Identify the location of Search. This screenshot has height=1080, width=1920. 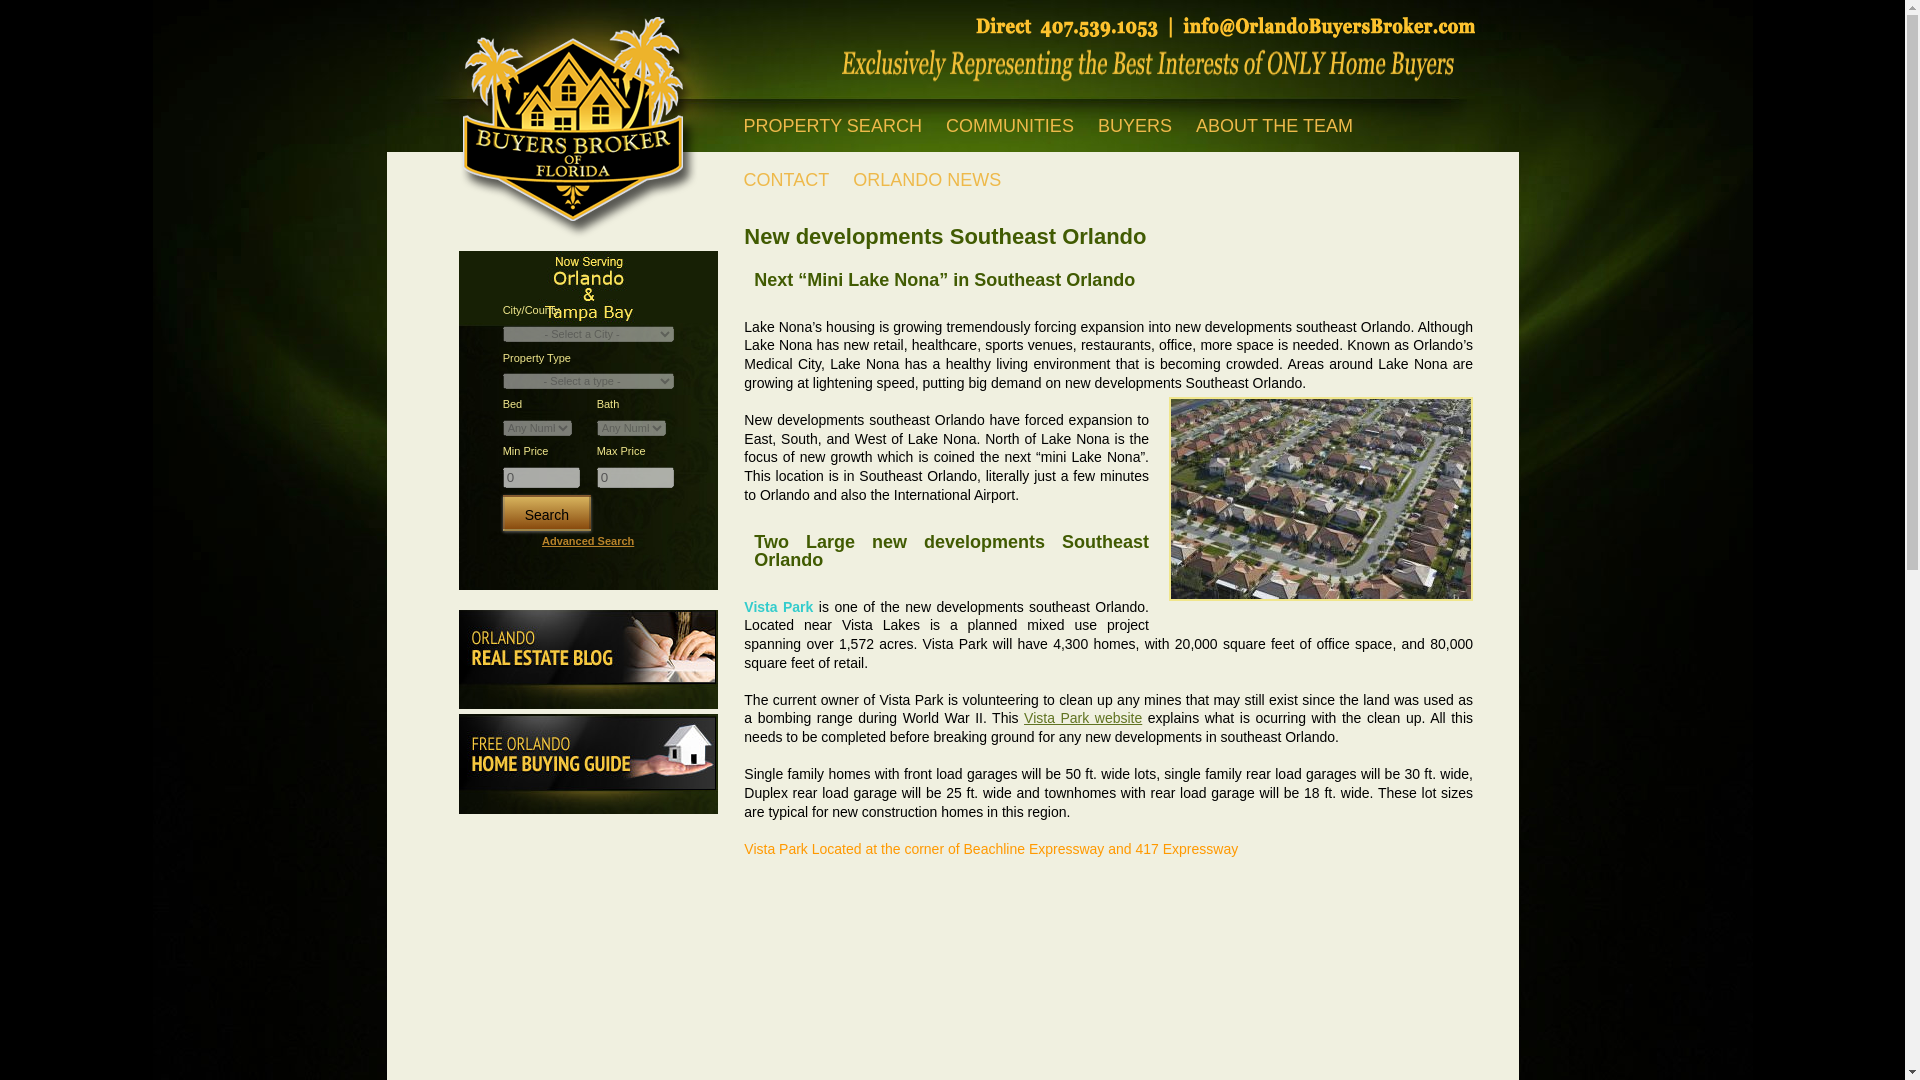
(547, 512).